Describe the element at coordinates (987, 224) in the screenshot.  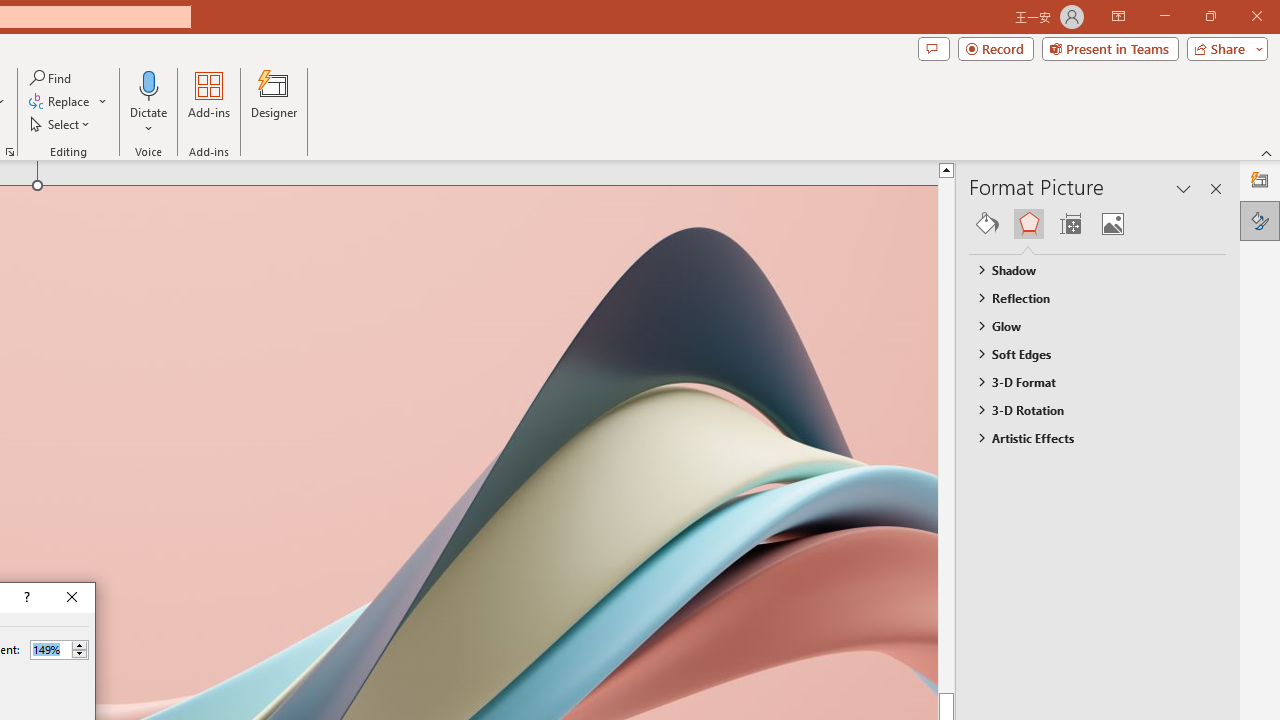
I see `Fill & Line` at that location.